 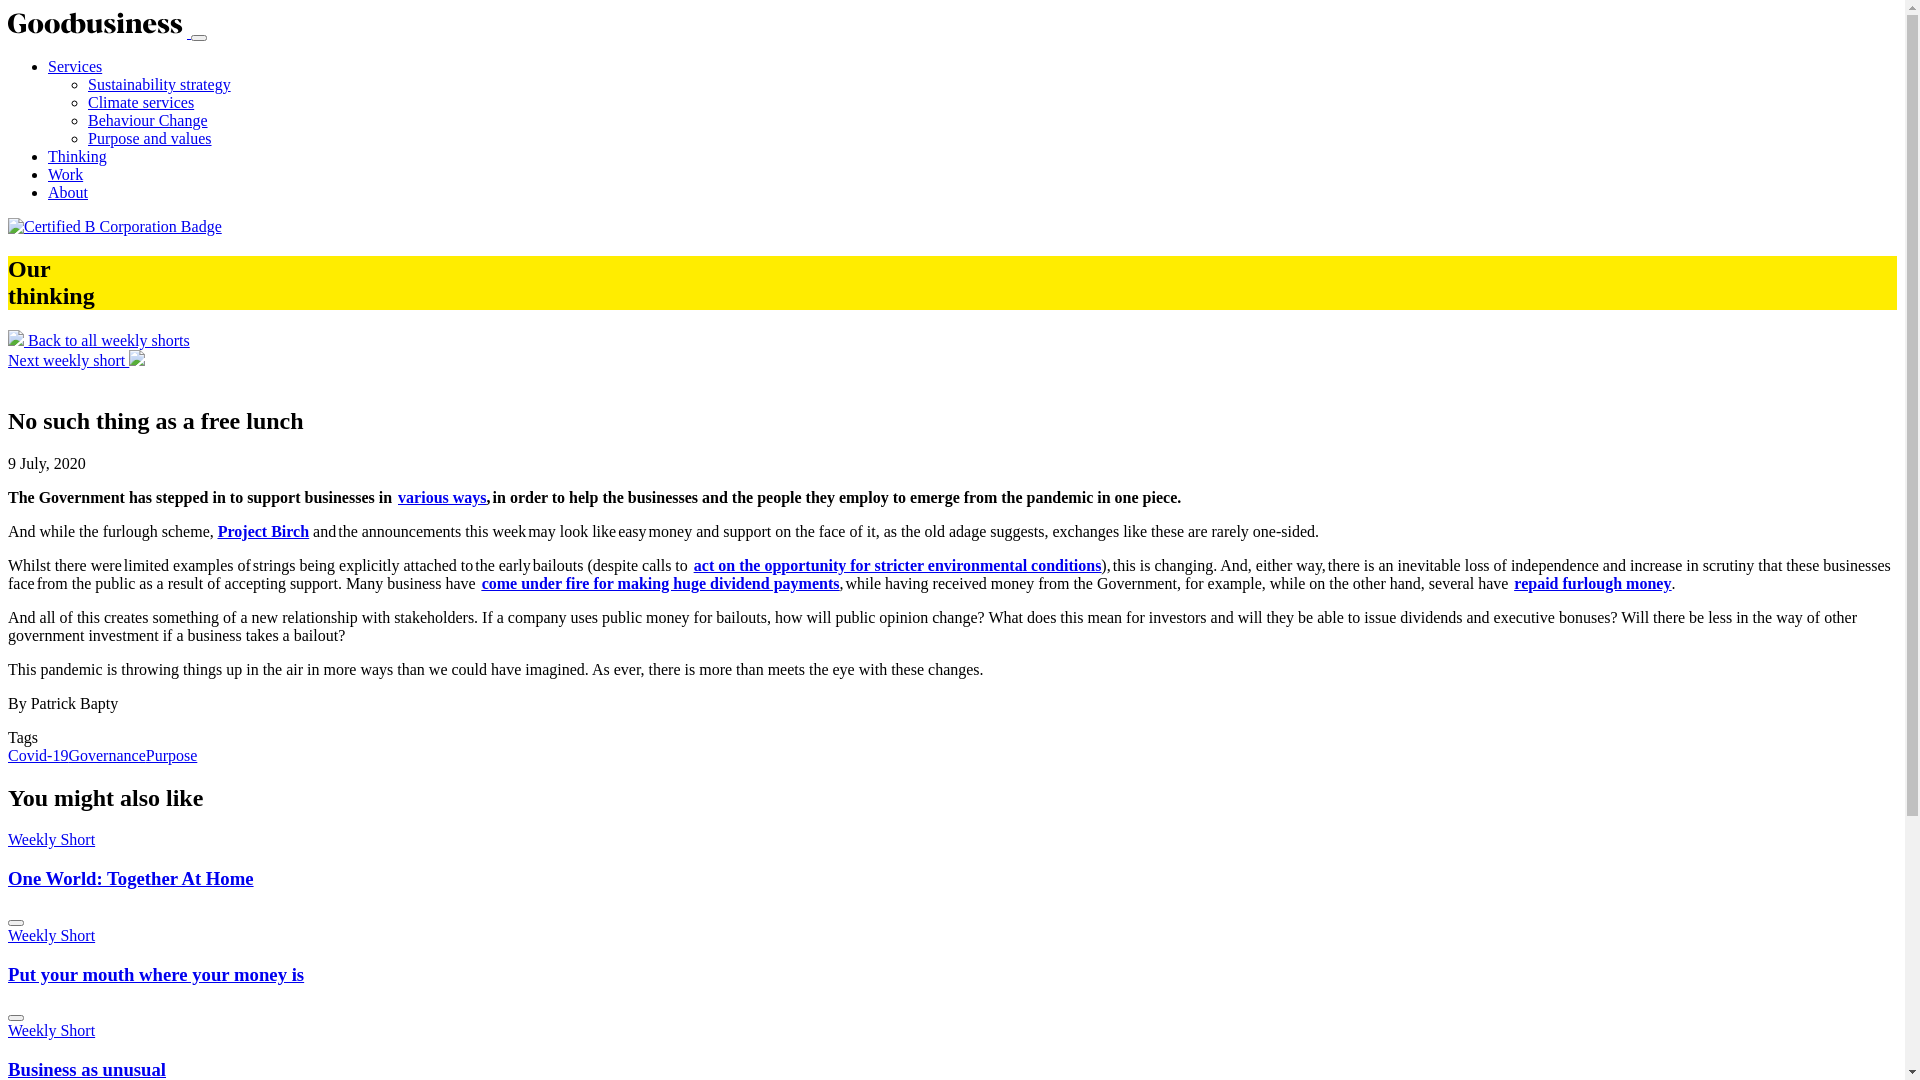 I want to click on Purpose, so click(x=172, y=756).